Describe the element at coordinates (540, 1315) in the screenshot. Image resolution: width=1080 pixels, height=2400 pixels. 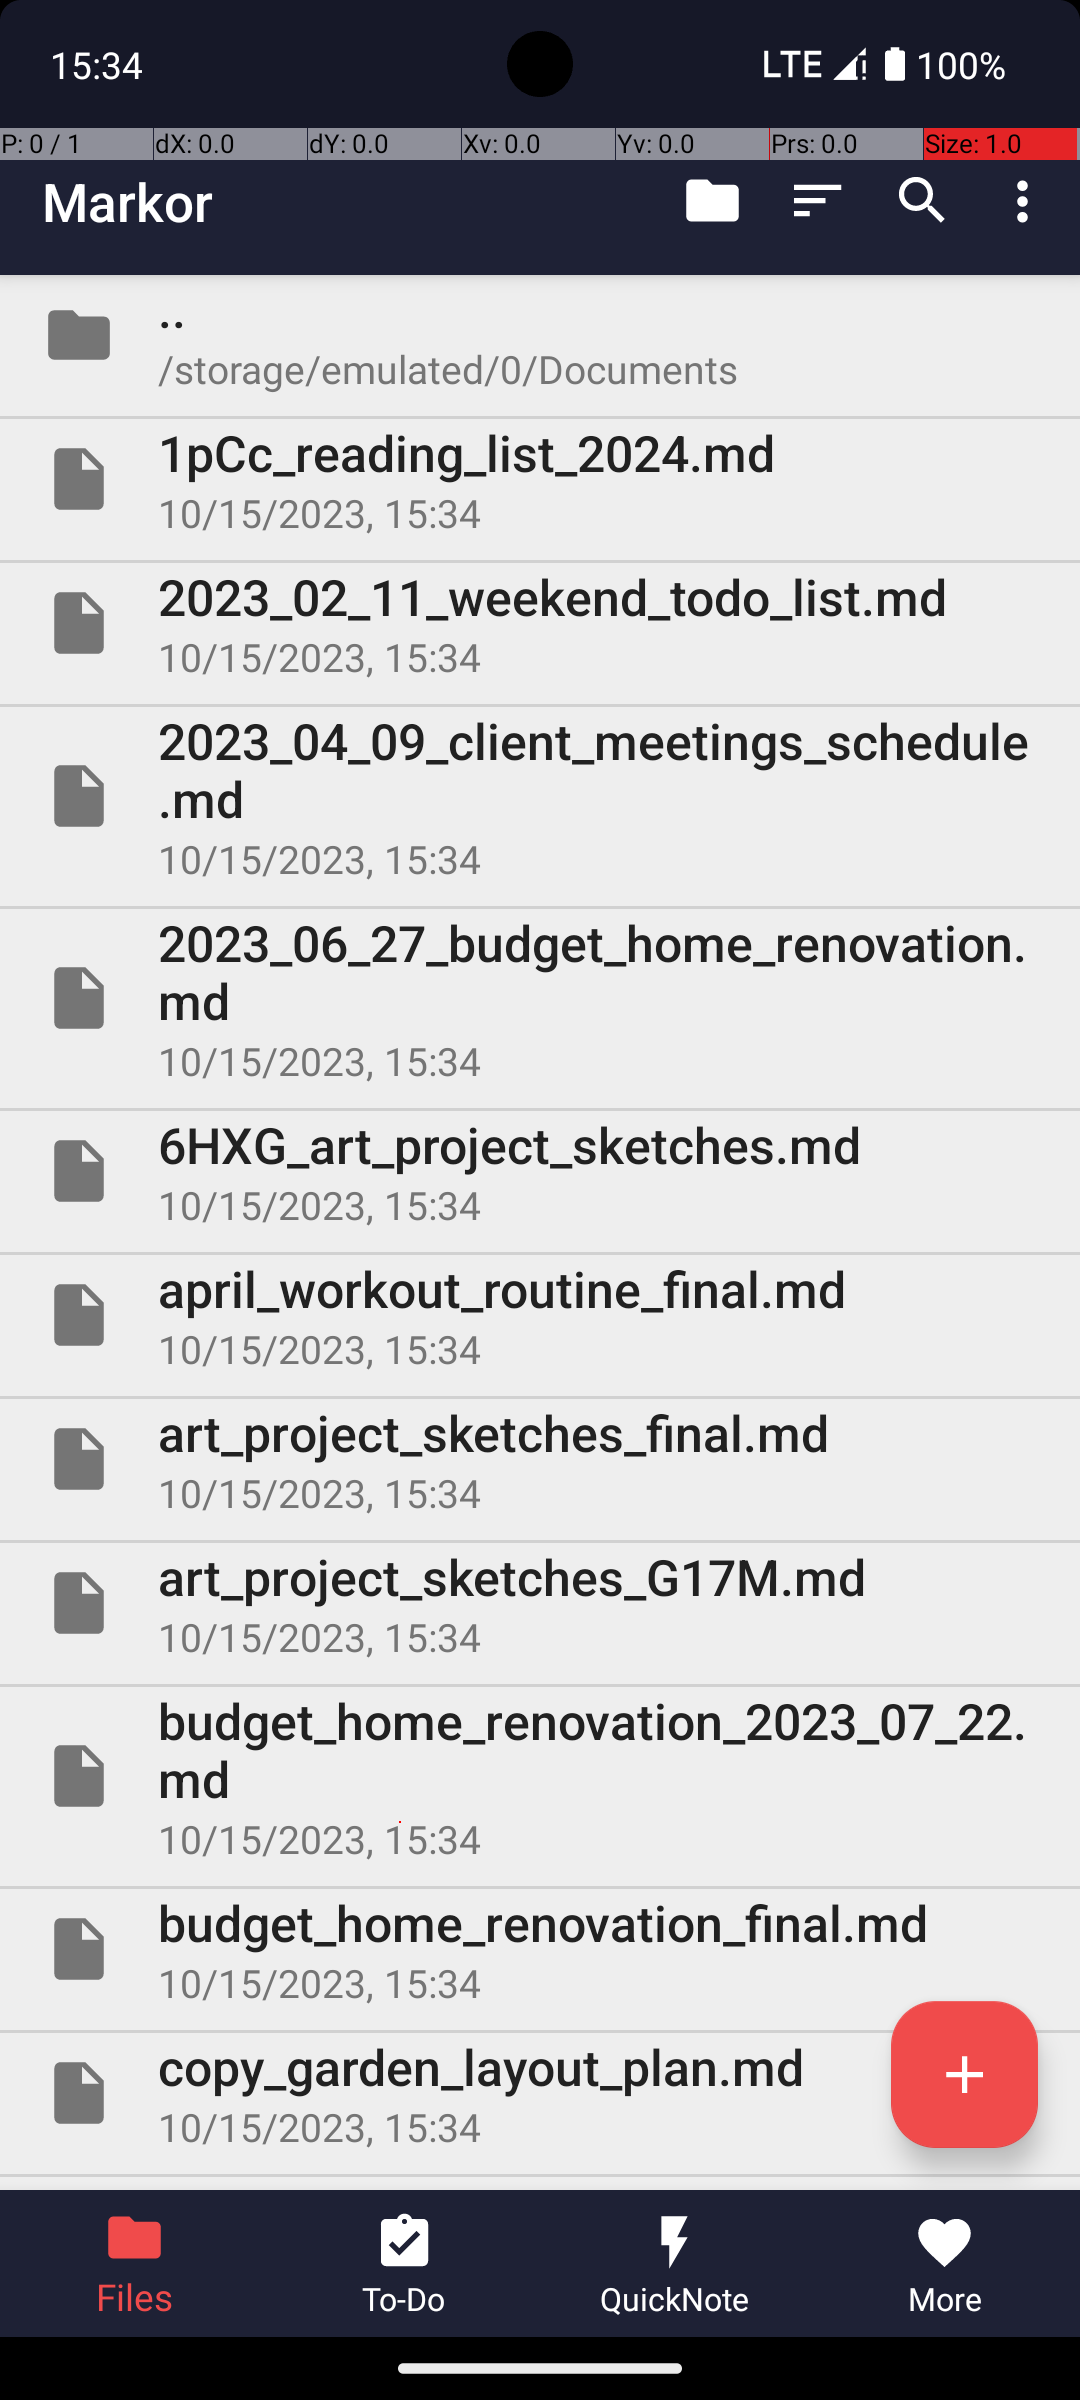
I see `File april_workout_routine_final.md ` at that location.